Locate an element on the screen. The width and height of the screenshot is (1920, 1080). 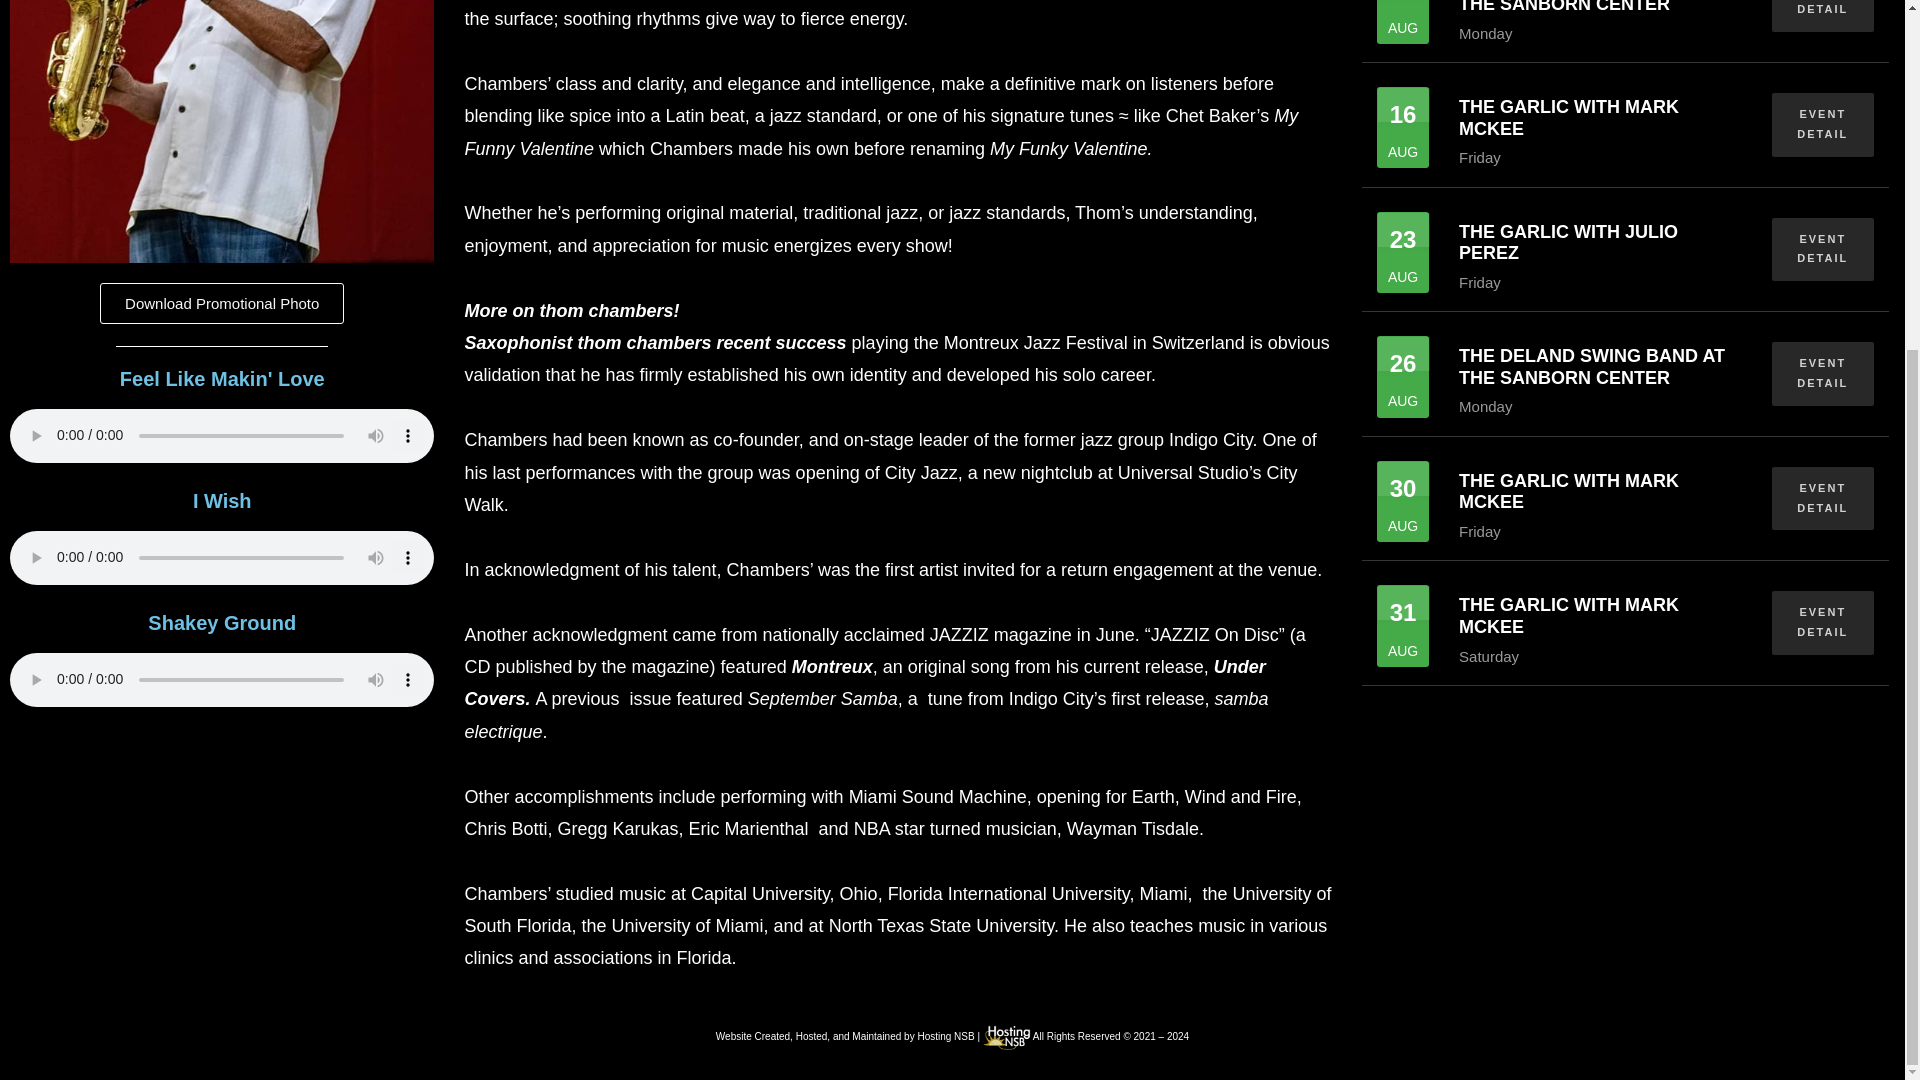
THE GARLIC WITH MARK MCKEE is located at coordinates (1568, 492).